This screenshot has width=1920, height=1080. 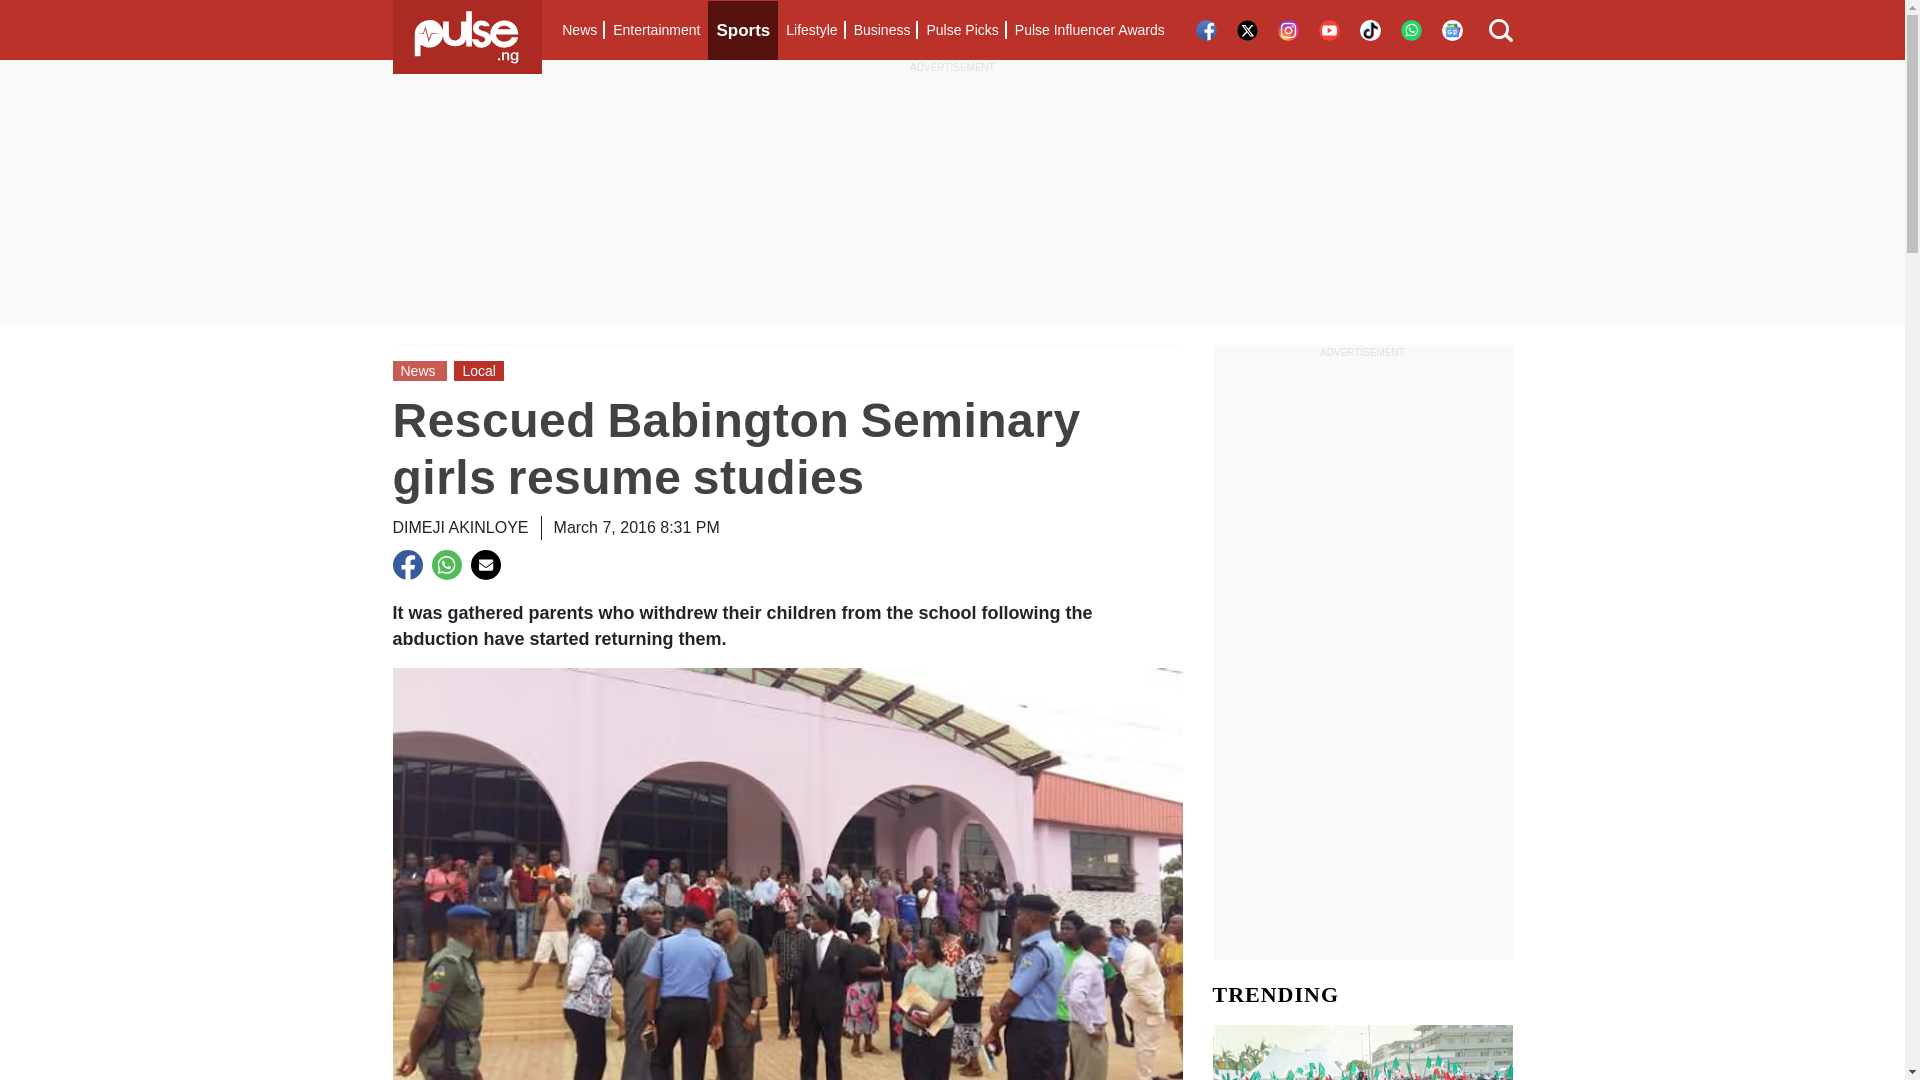 What do you see at coordinates (882, 30) in the screenshot?
I see `Business` at bounding box center [882, 30].